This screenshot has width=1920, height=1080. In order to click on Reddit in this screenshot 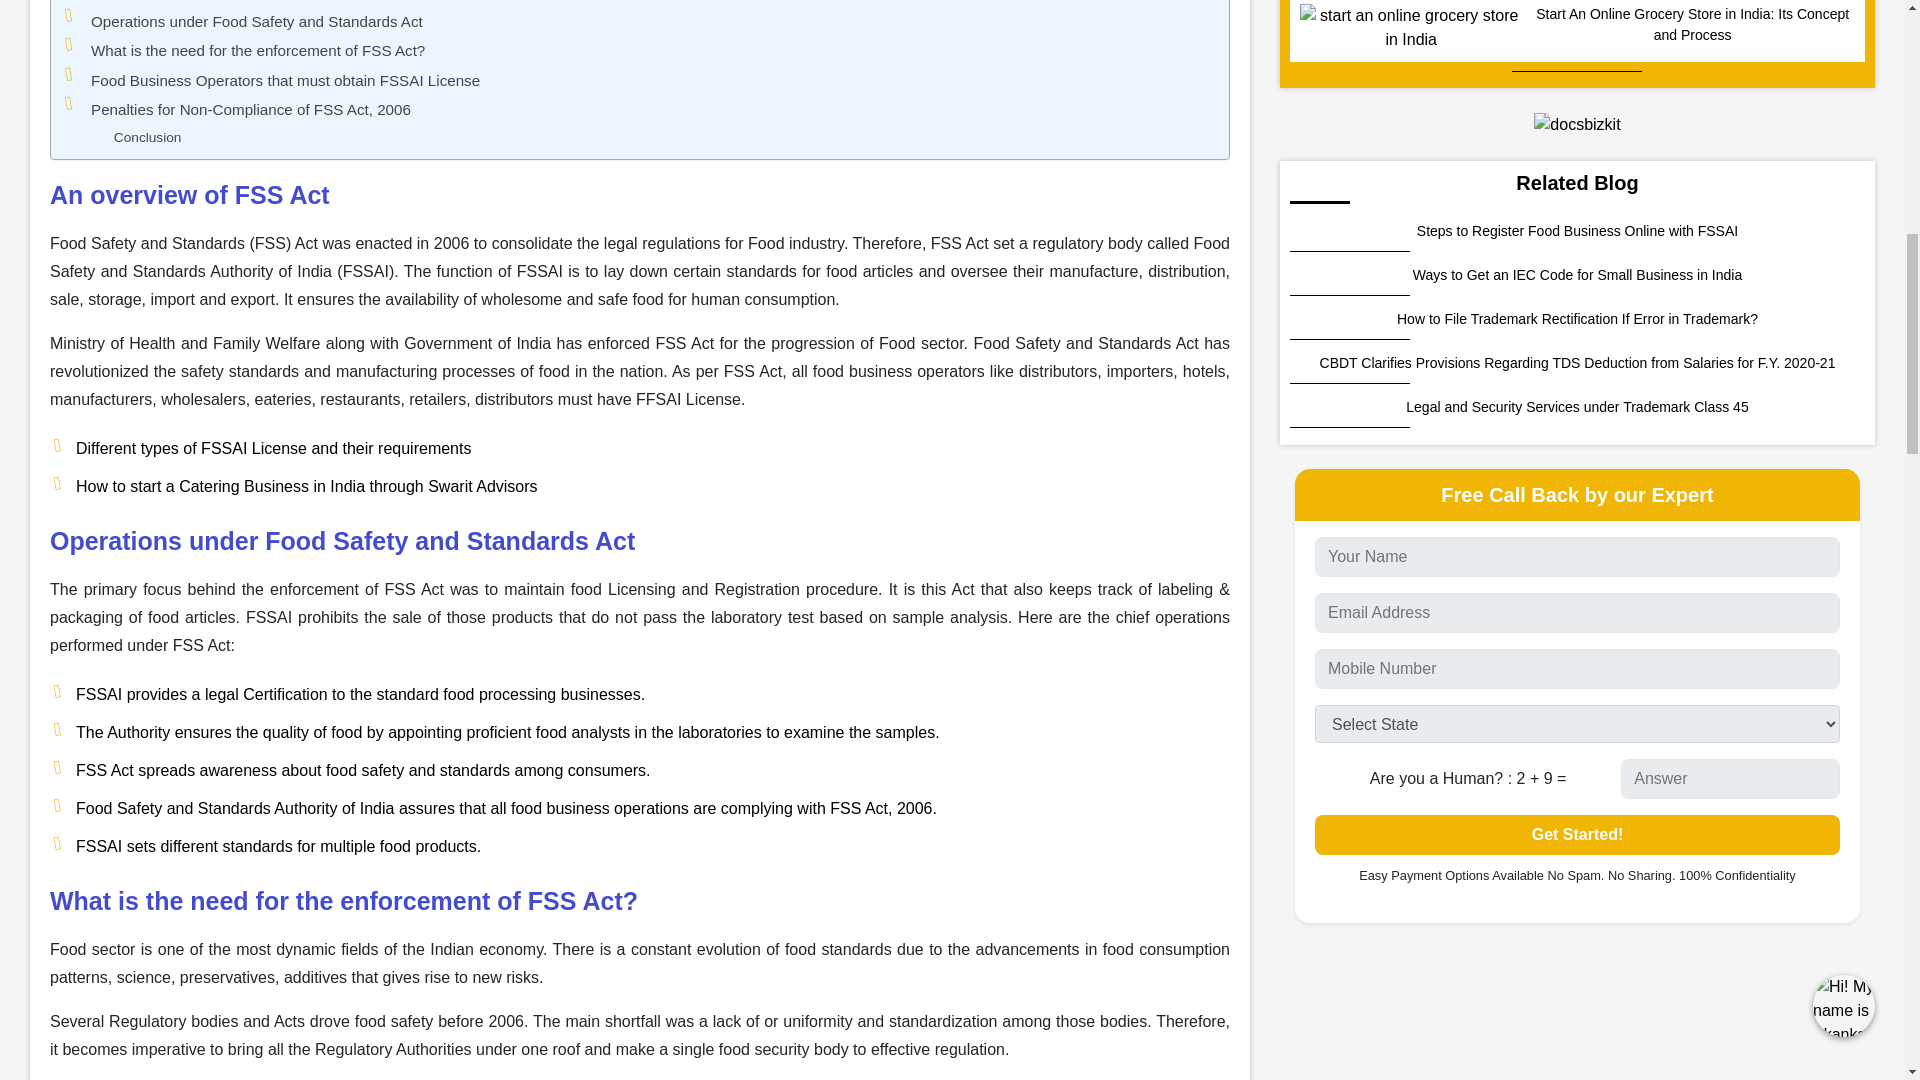, I will do `click(42, 1008)`.